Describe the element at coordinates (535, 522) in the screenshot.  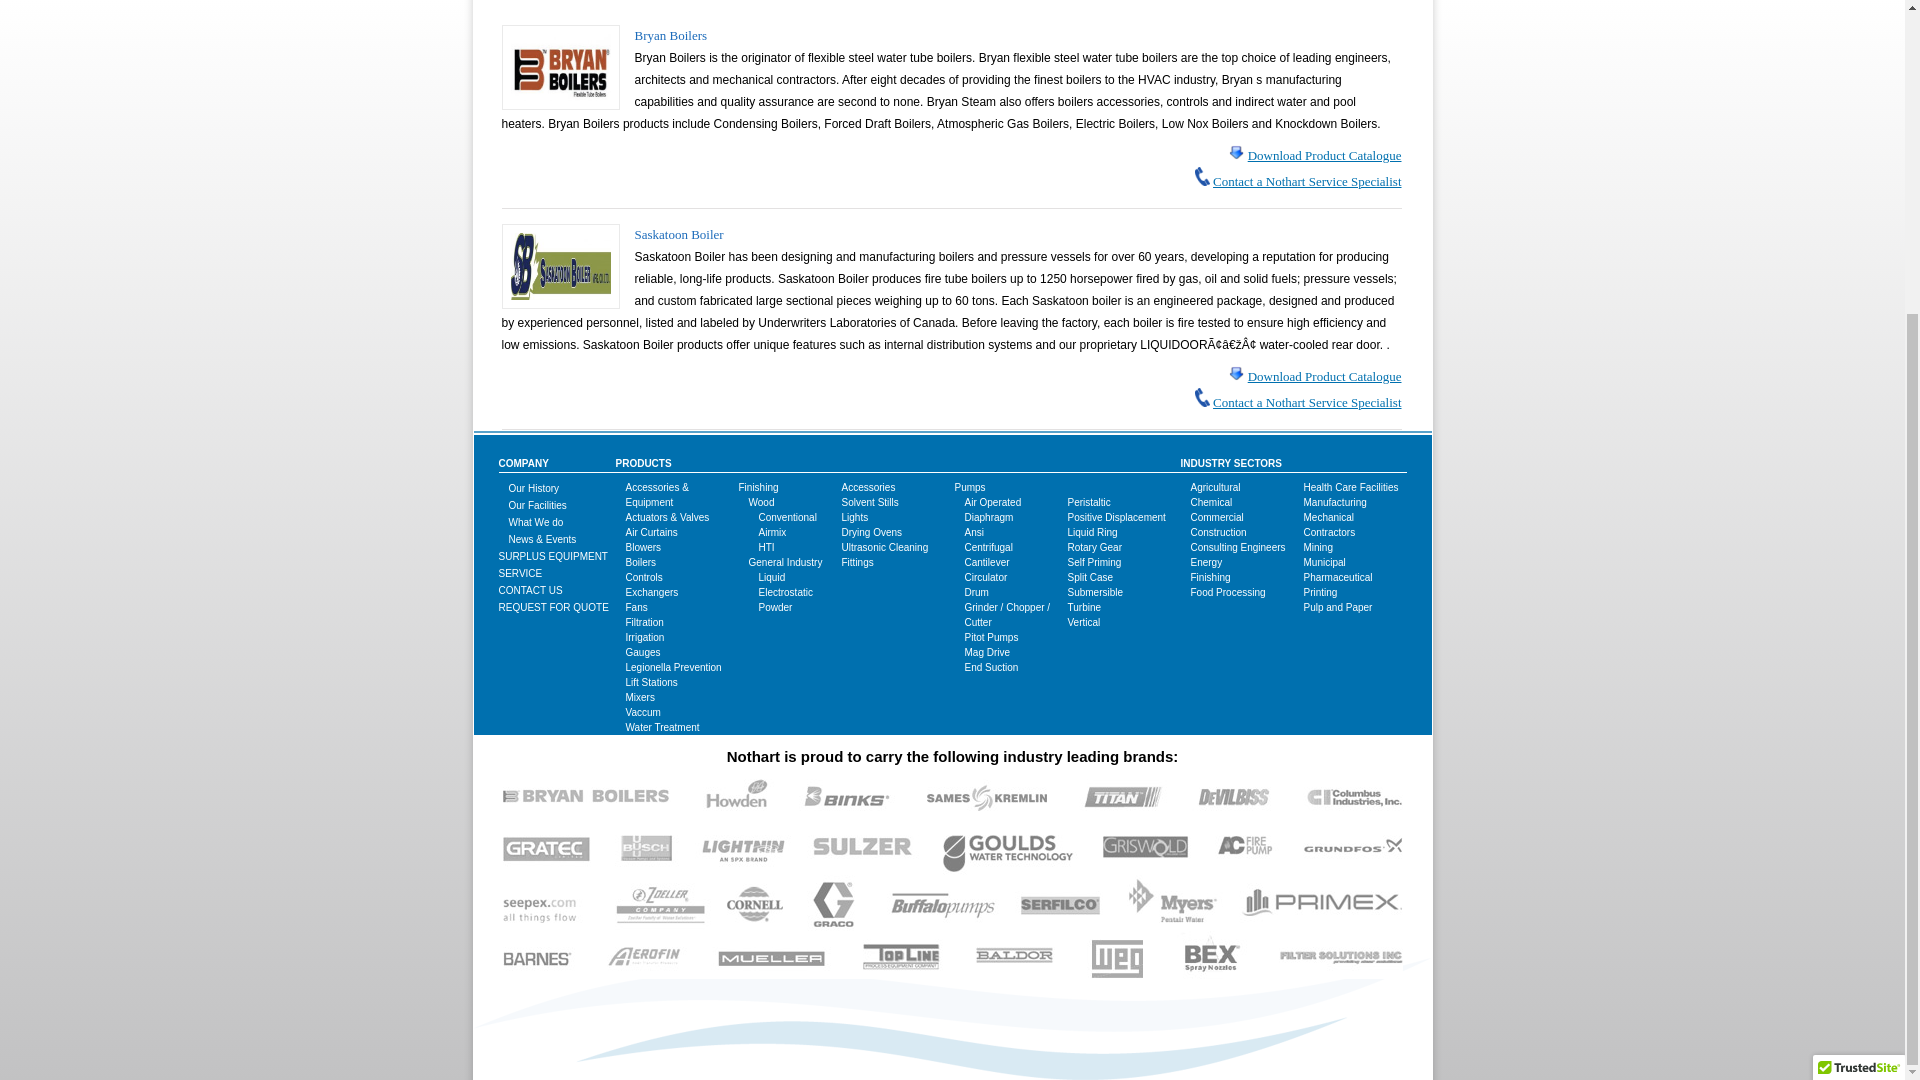
I see `What We do` at that location.